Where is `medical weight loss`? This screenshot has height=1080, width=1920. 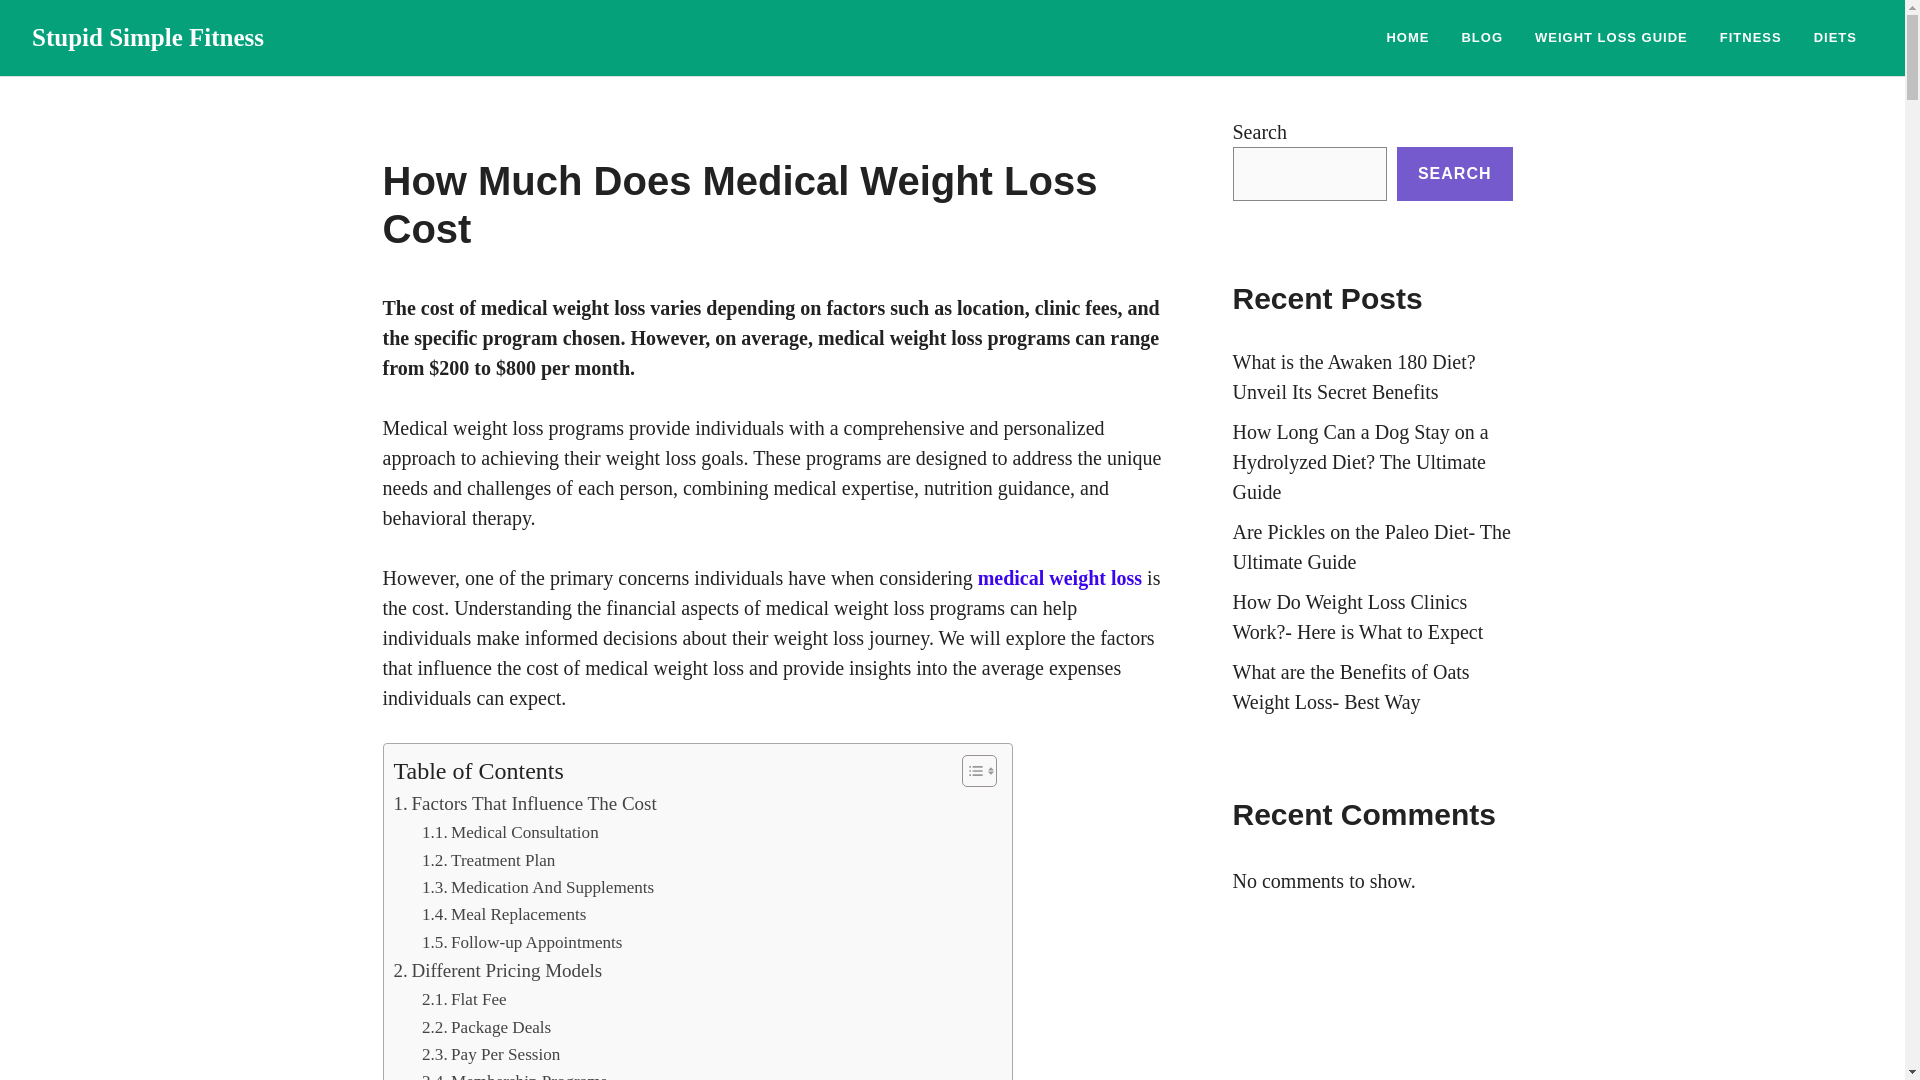
medical weight loss is located at coordinates (1060, 578).